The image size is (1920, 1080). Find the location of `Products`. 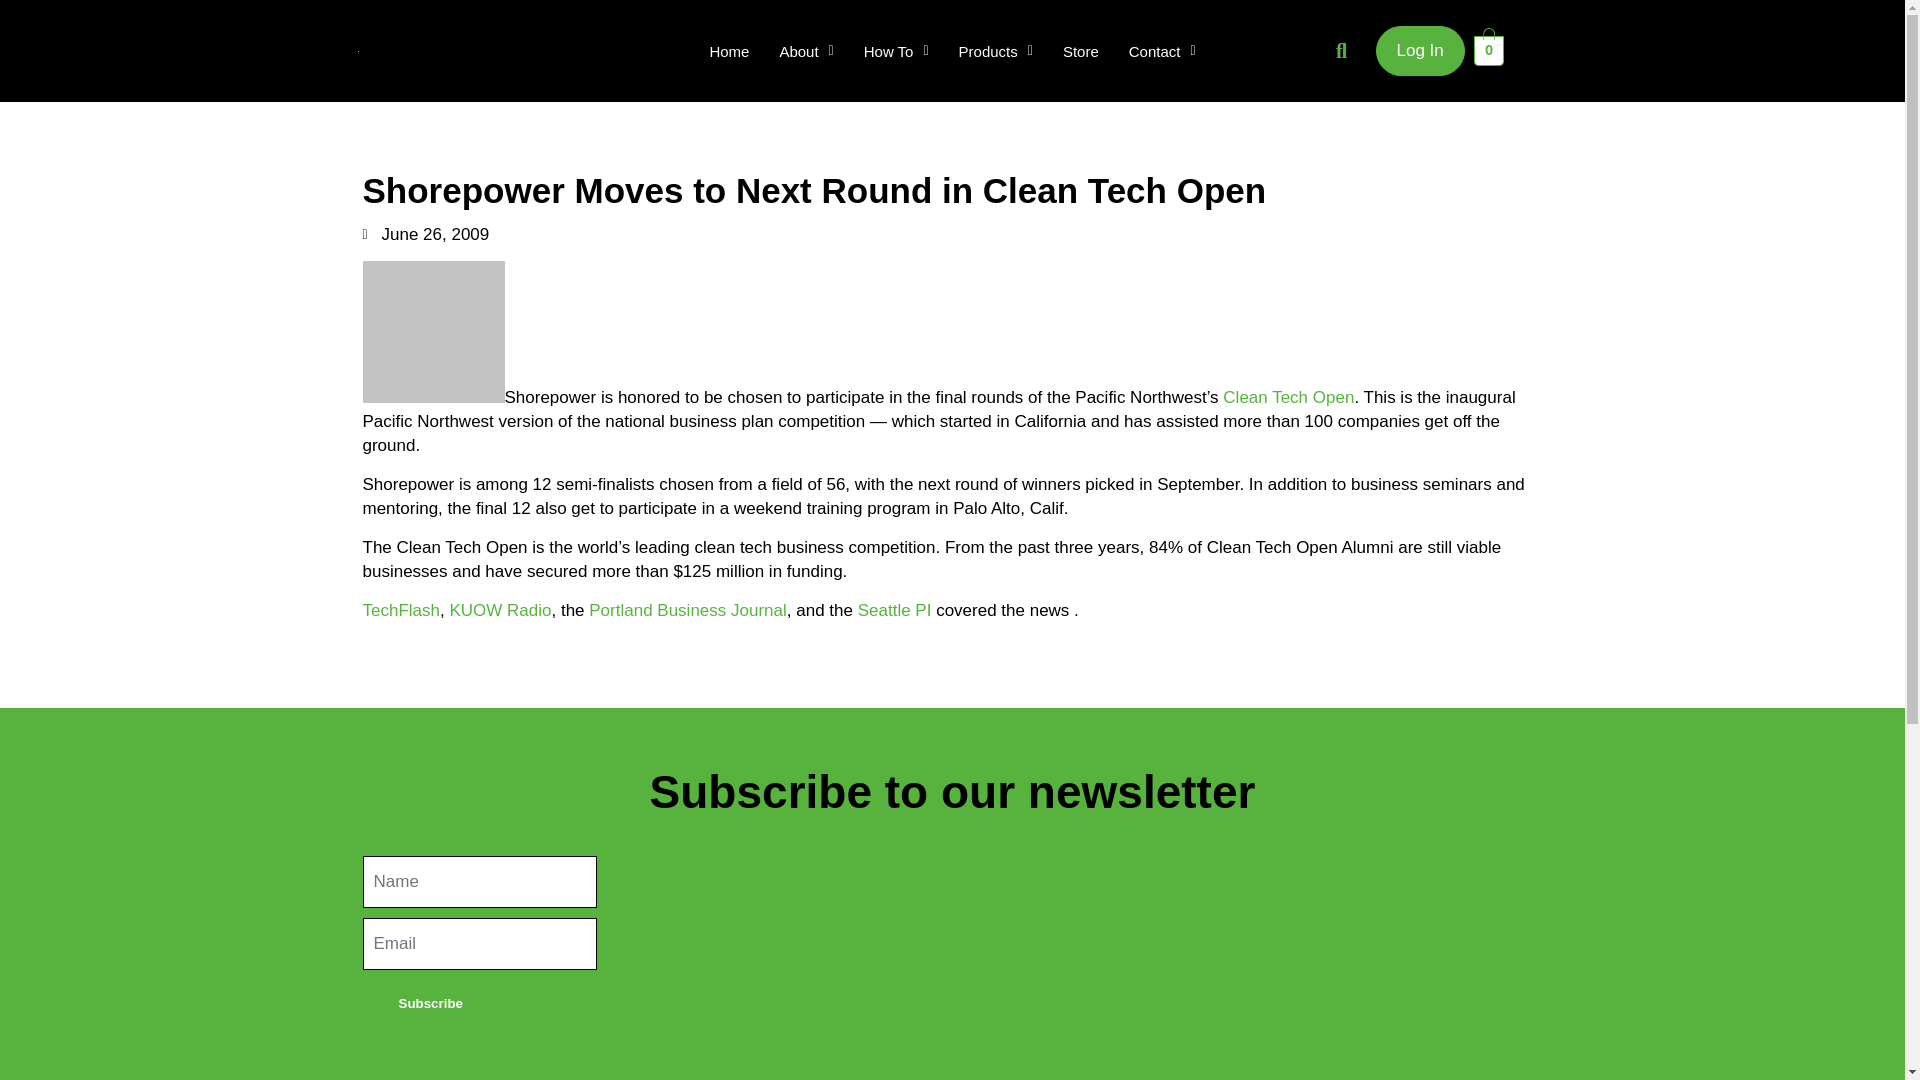

Products is located at coordinates (996, 51).